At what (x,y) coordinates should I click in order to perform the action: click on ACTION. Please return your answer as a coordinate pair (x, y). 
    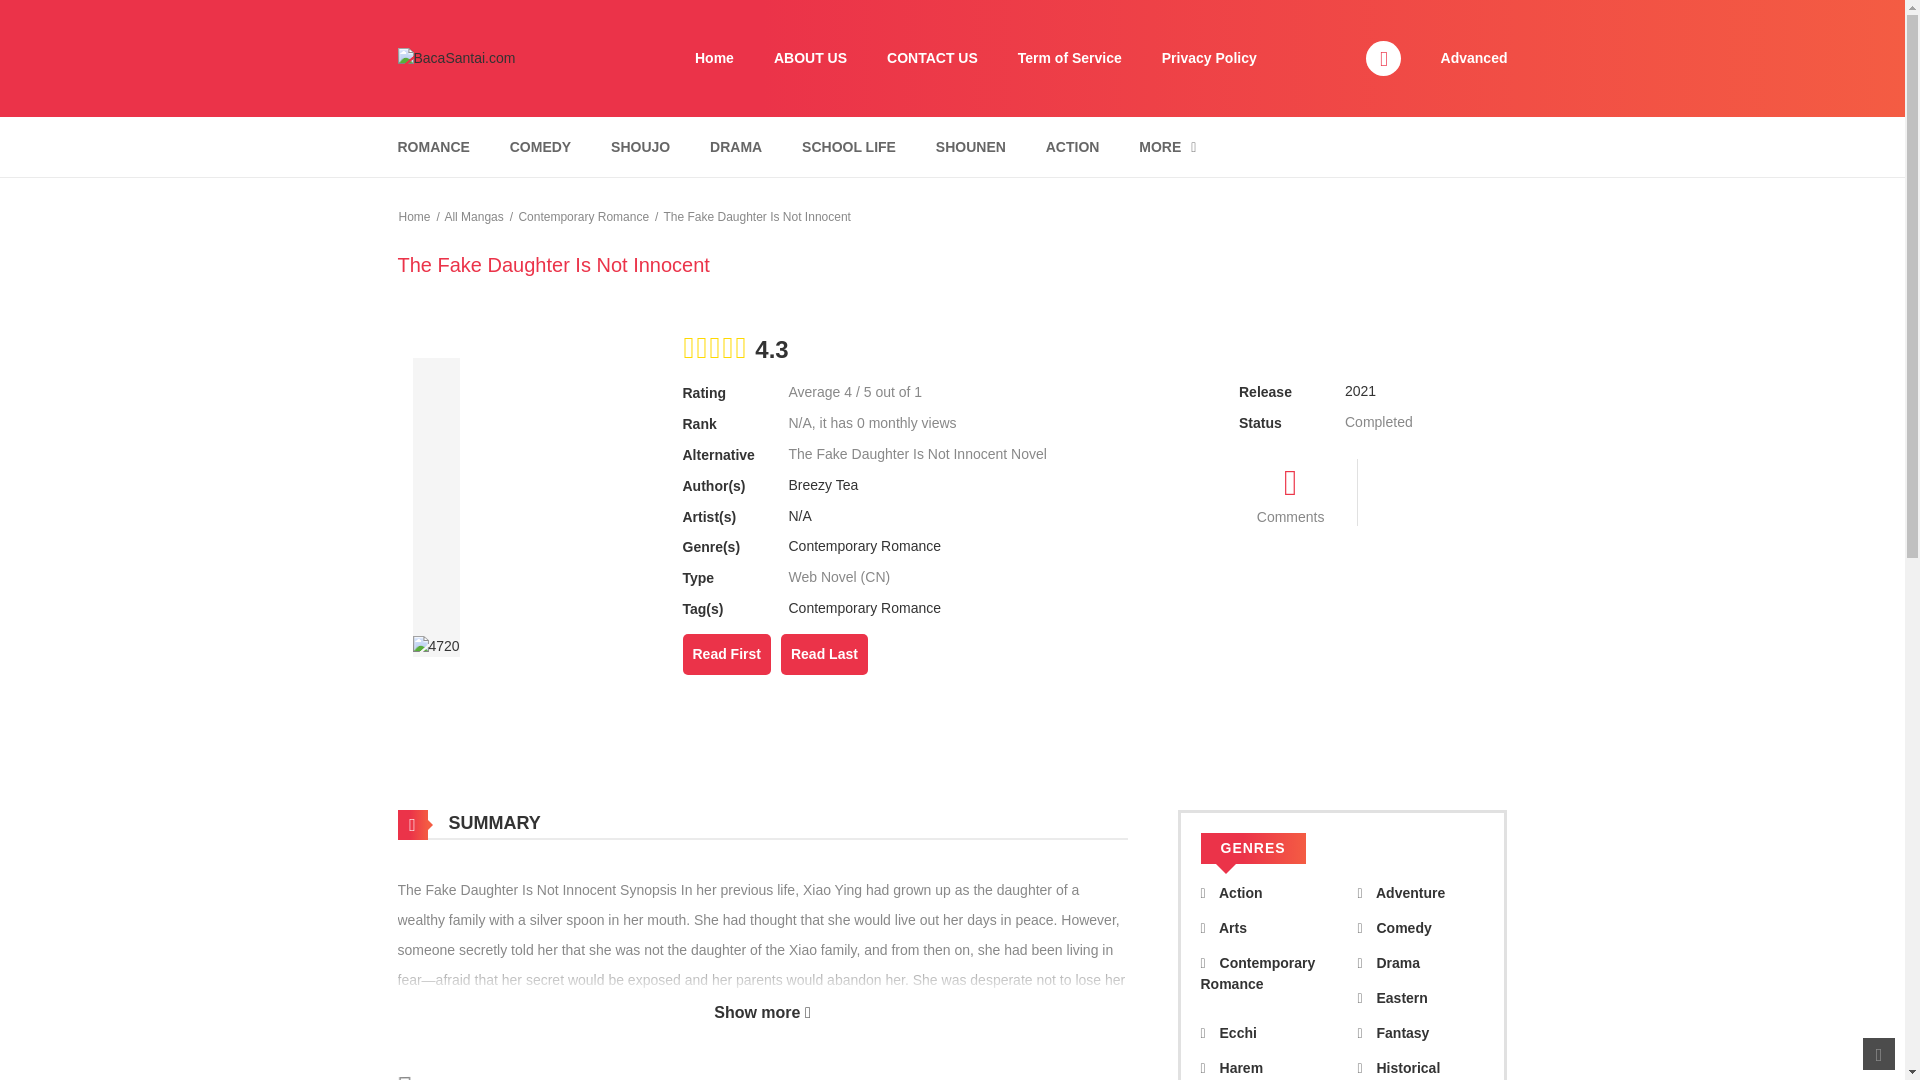
    Looking at the image, I should click on (1072, 147).